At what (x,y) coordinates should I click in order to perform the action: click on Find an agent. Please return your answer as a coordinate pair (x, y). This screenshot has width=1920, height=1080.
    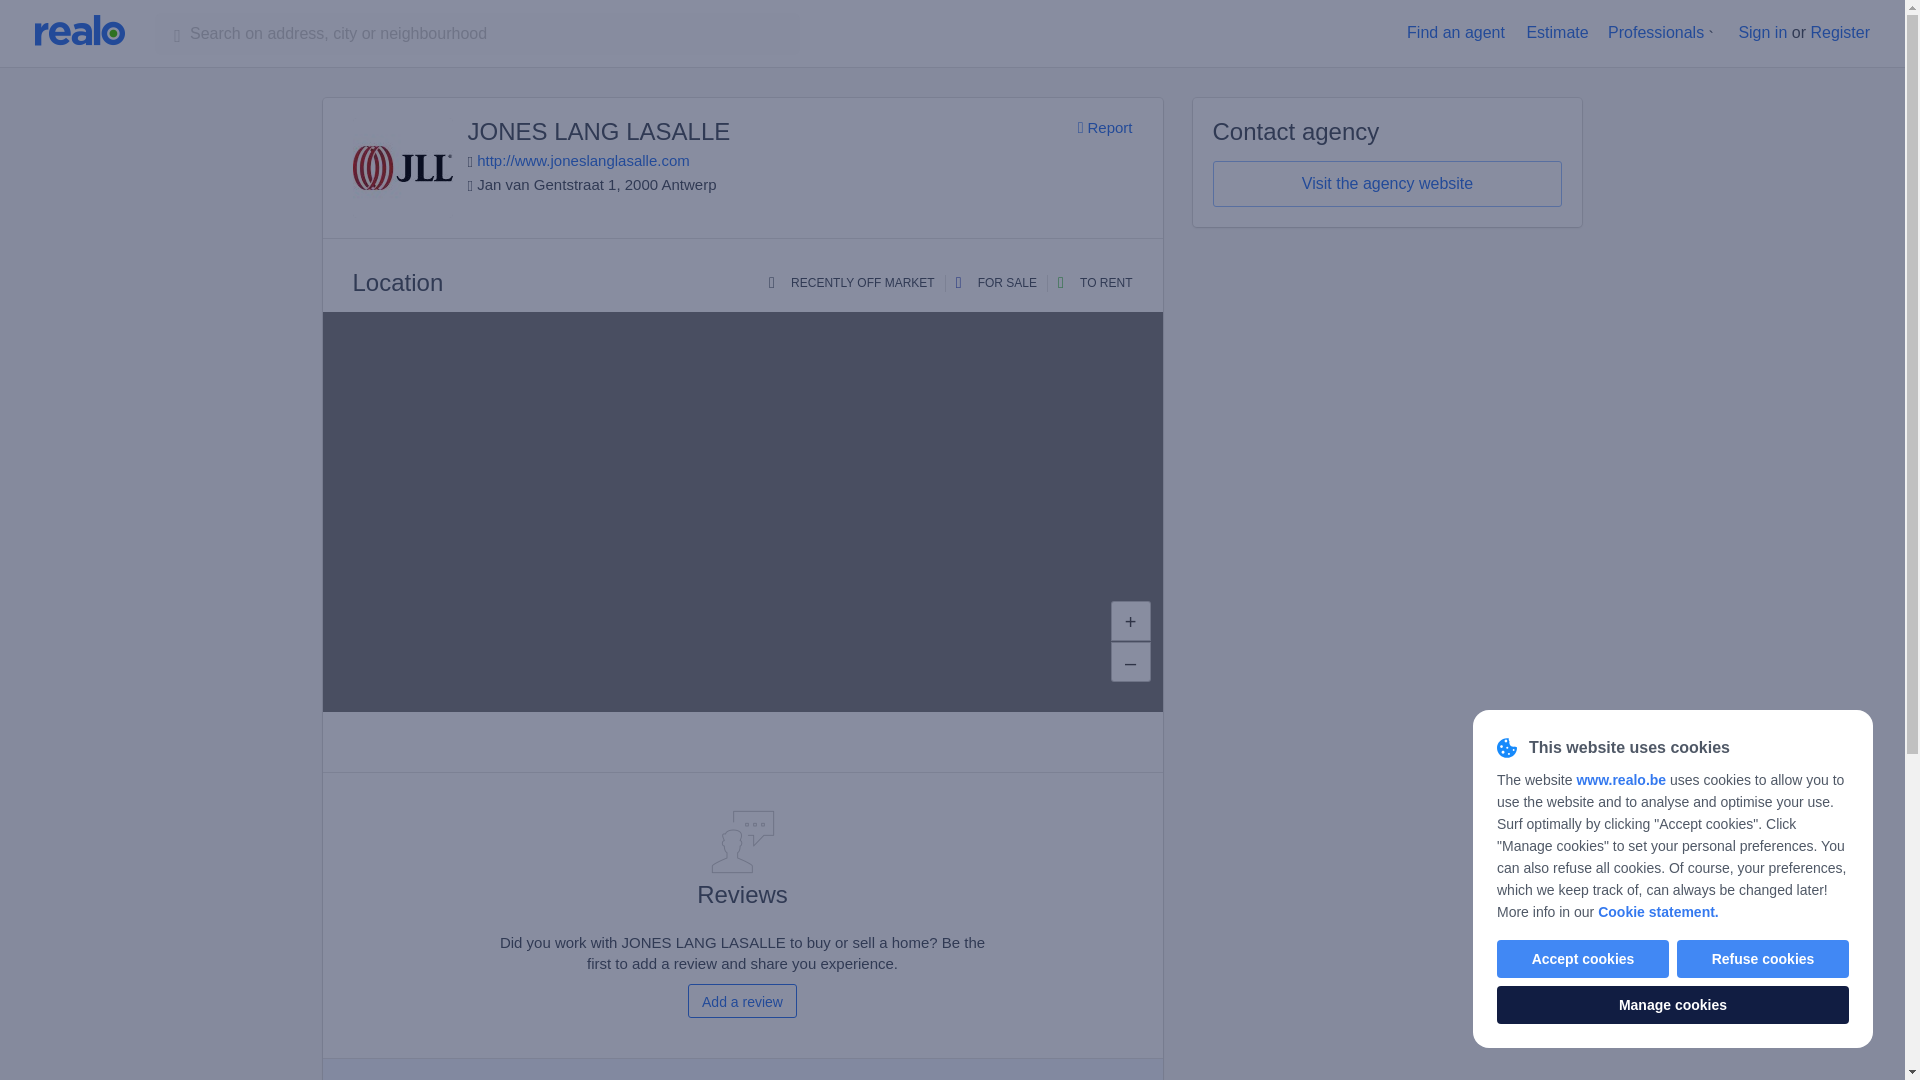
    Looking at the image, I should click on (1456, 32).